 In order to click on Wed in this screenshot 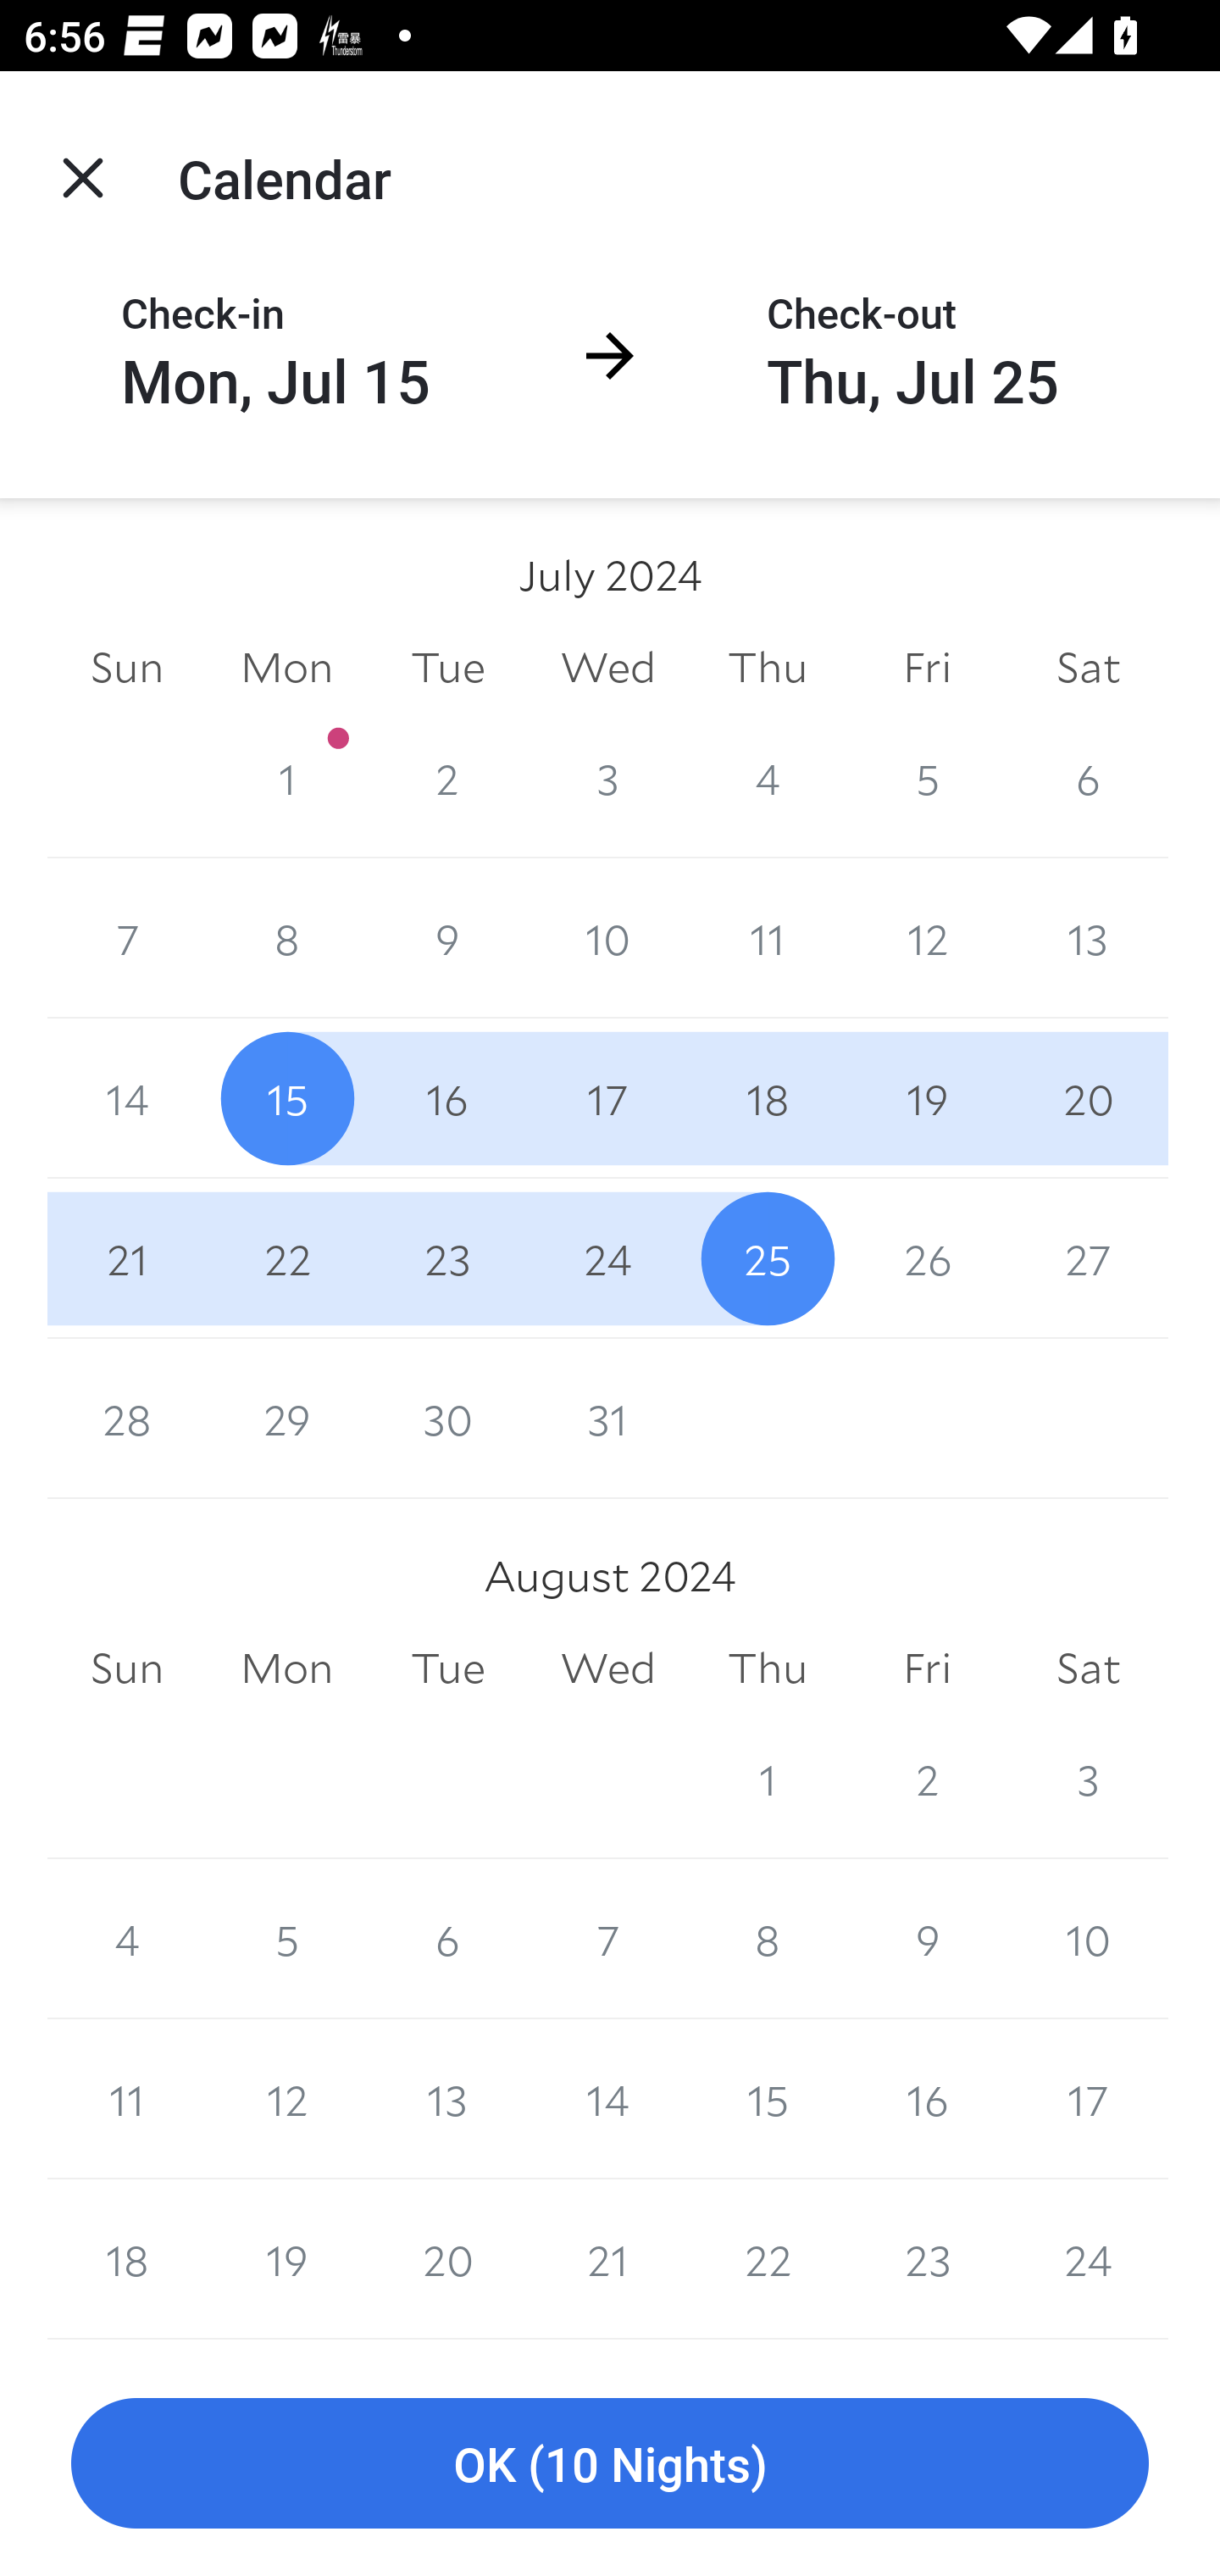, I will do `click(608, 1669)`.